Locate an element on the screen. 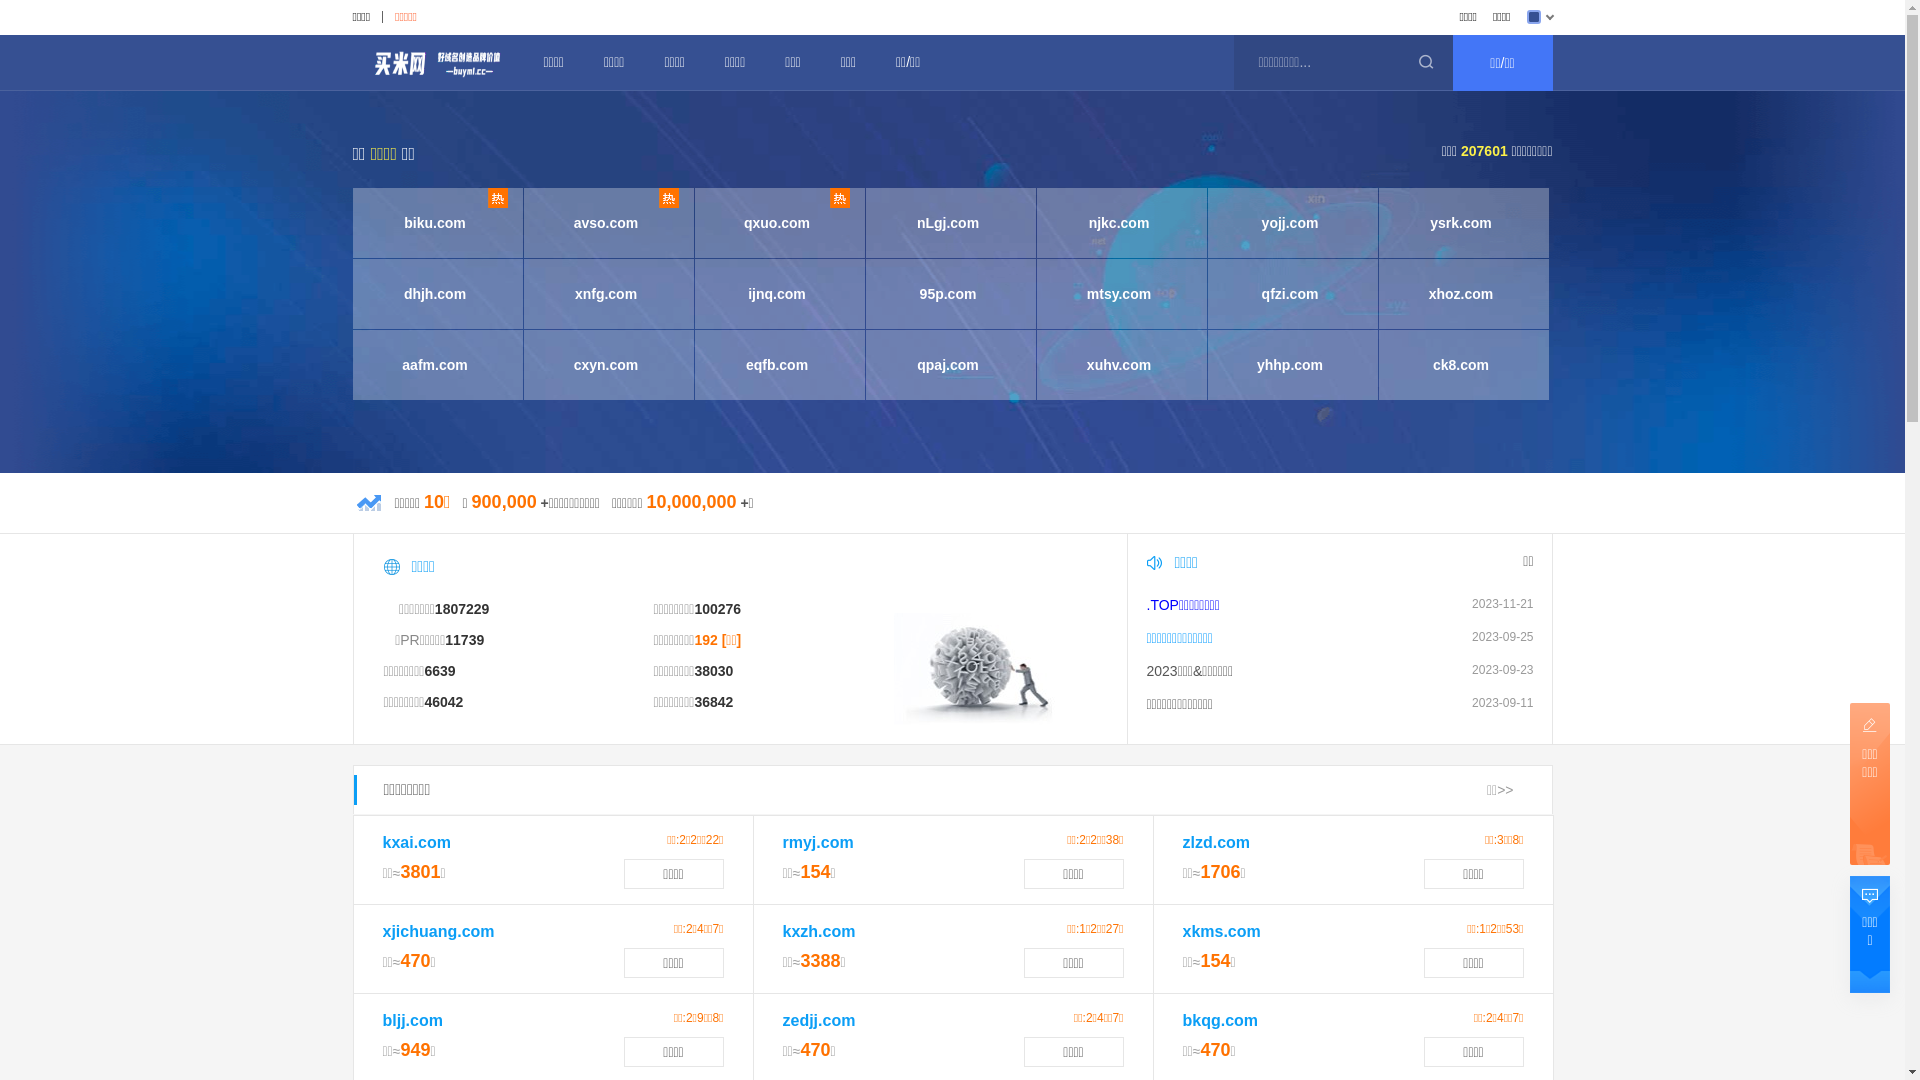 This screenshot has width=1920, height=1080. eqfb.com is located at coordinates (776, 365).